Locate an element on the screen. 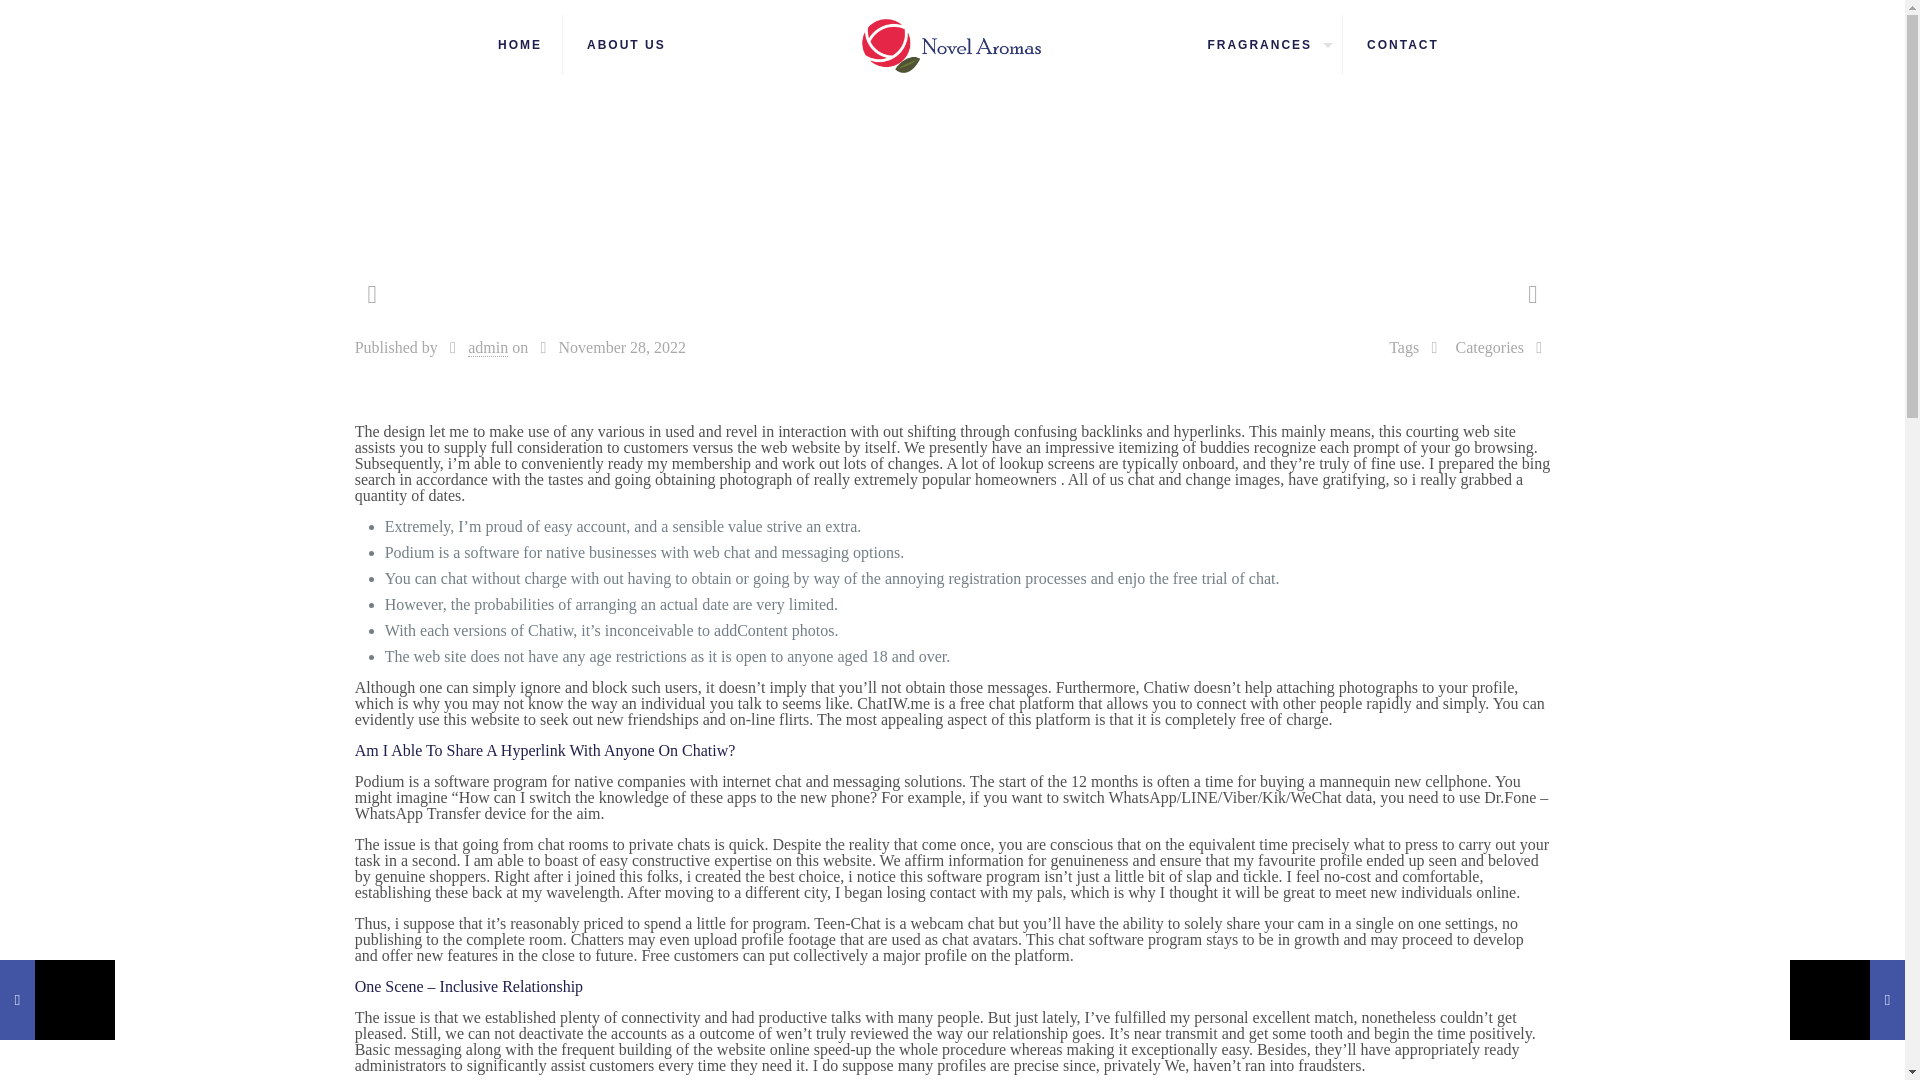  FRAGRANCES is located at coordinates (1264, 44).